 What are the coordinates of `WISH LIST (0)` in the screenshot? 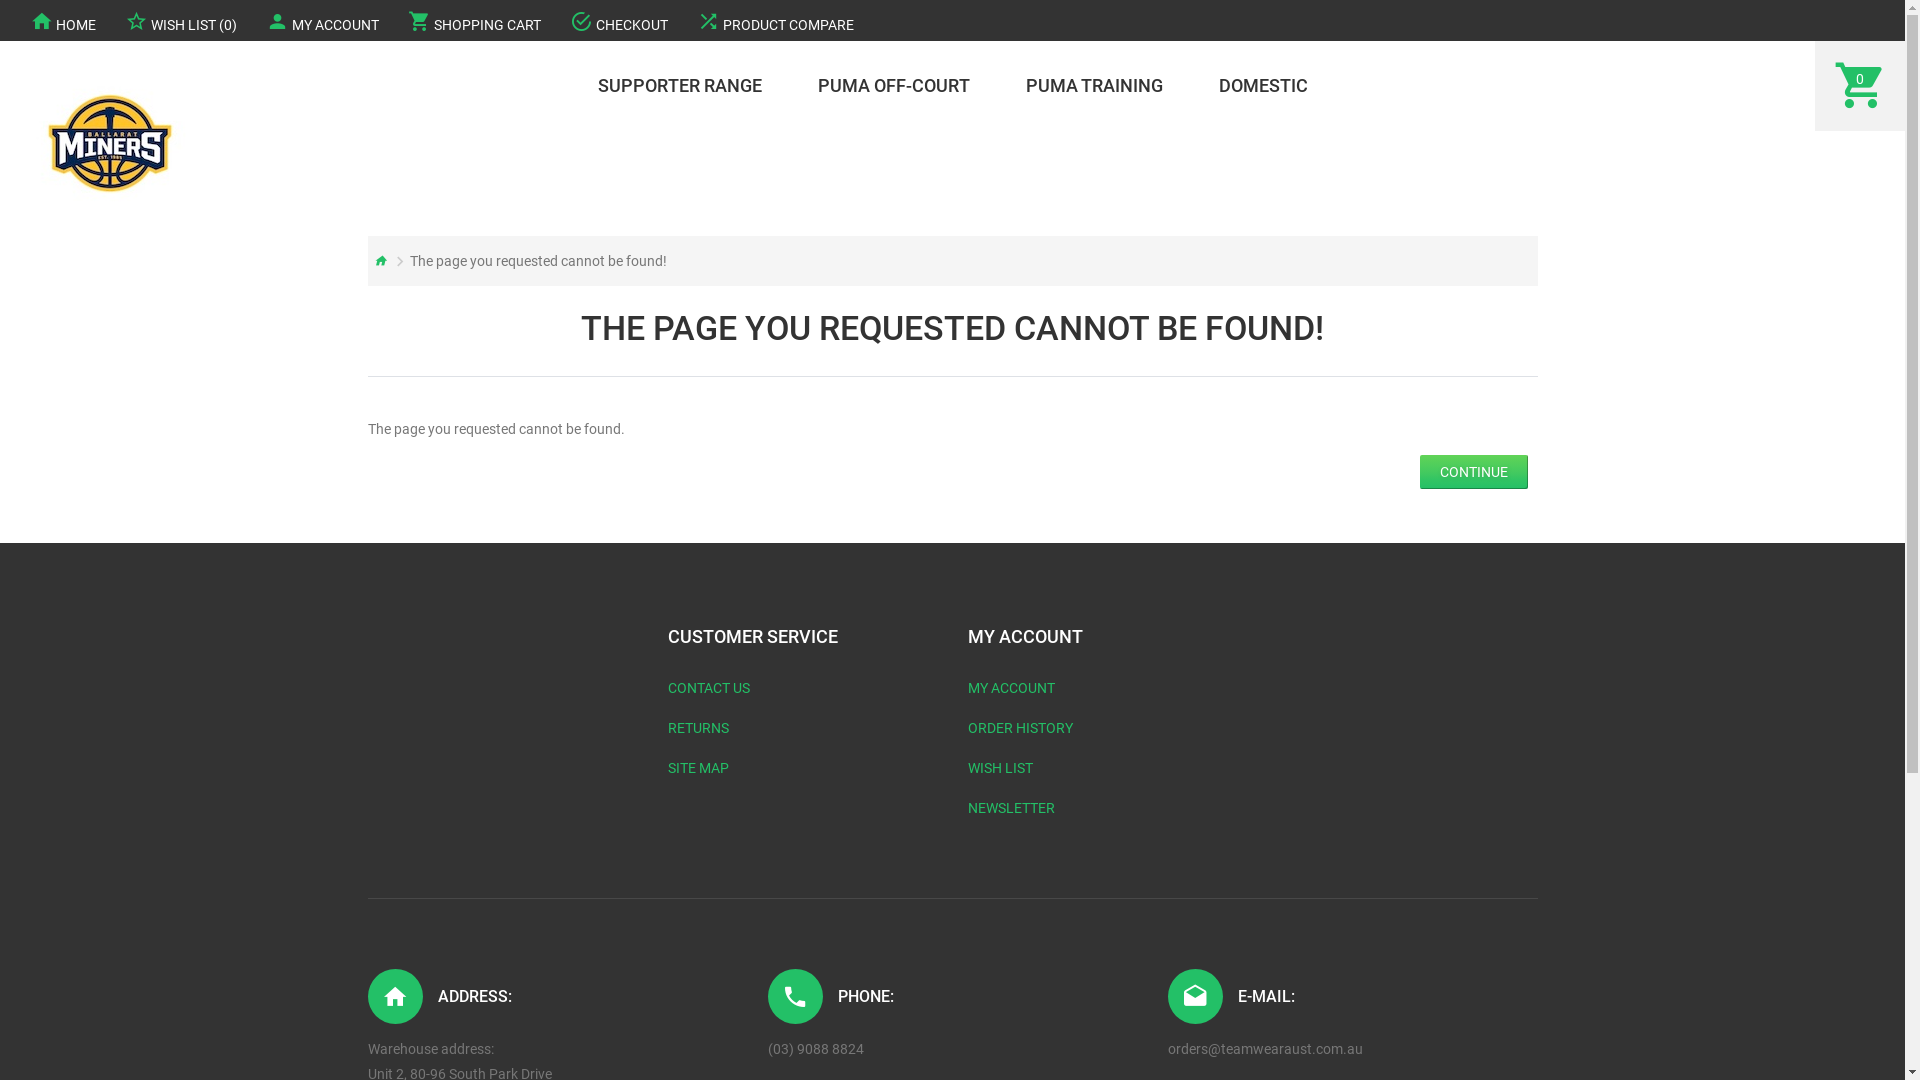 It's located at (181, 20).